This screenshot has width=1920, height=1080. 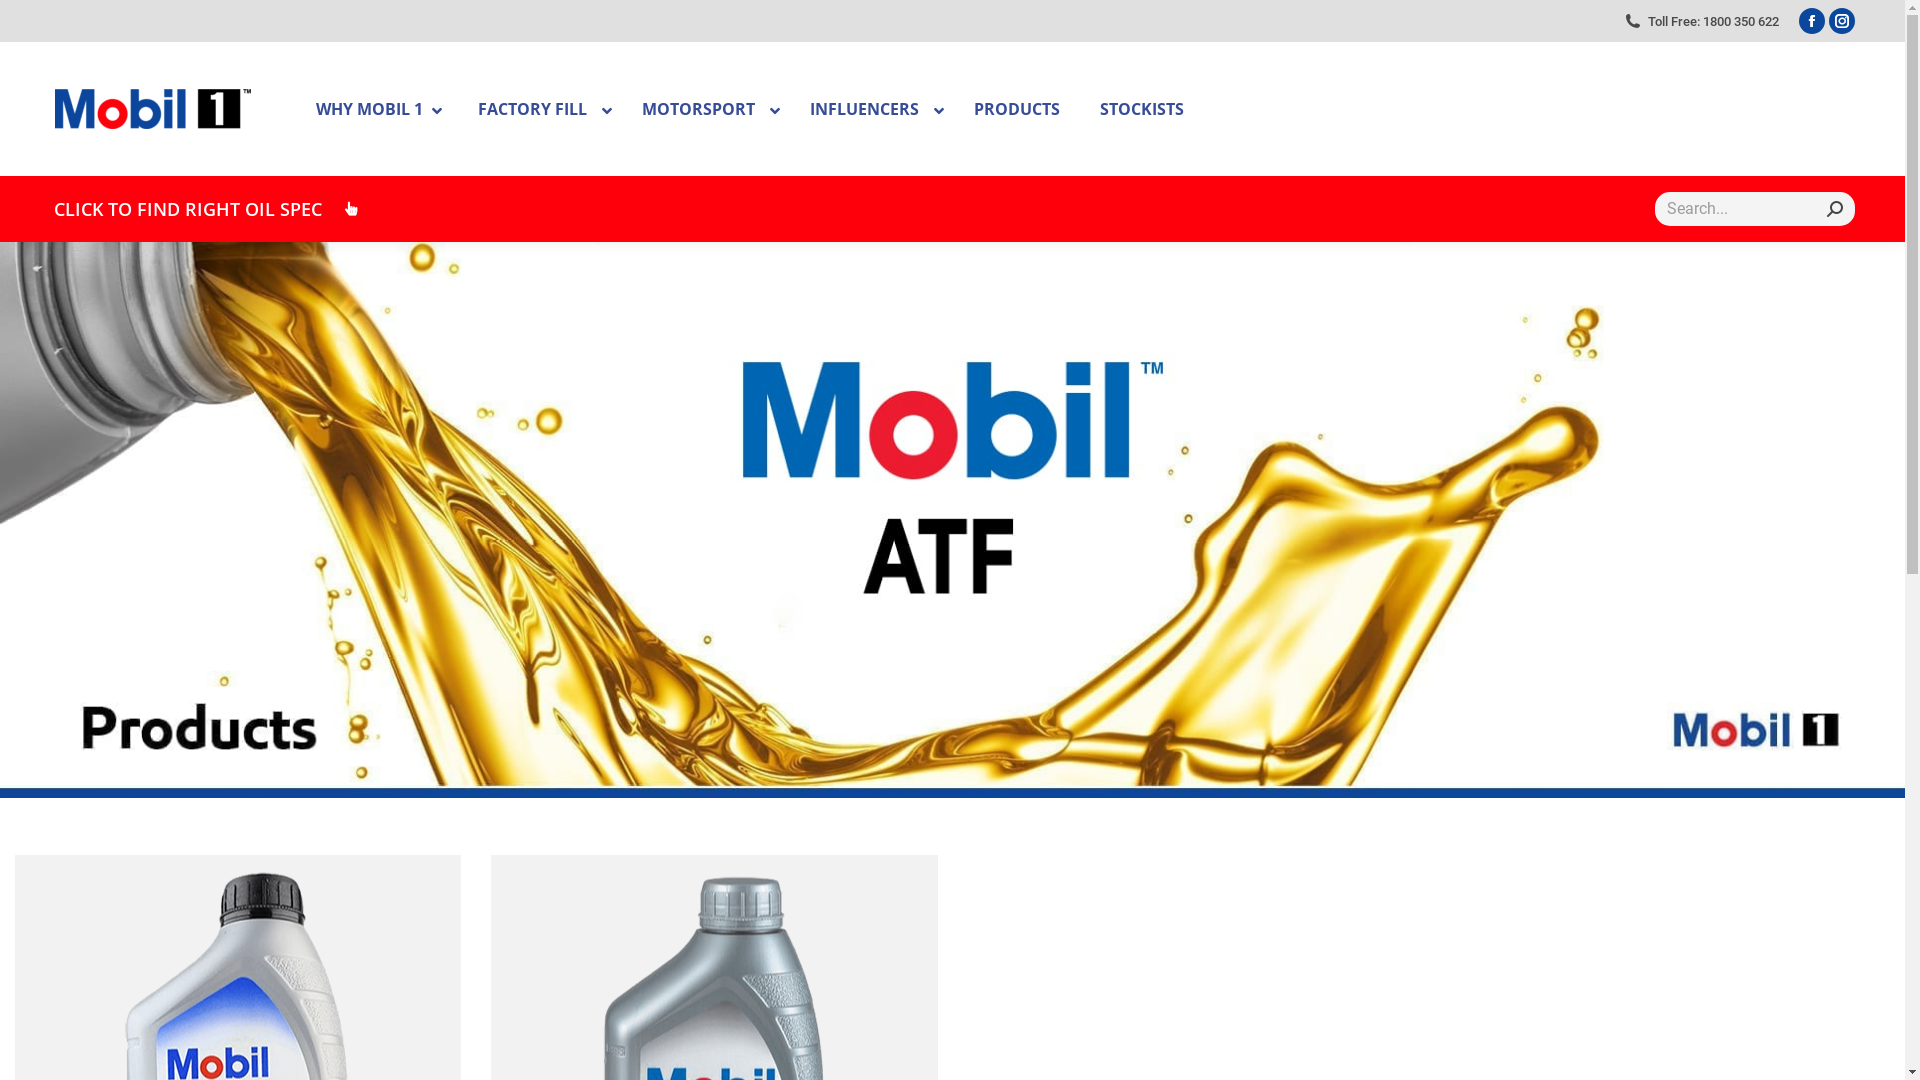 What do you see at coordinates (1755, 209) in the screenshot?
I see `Search form` at bounding box center [1755, 209].